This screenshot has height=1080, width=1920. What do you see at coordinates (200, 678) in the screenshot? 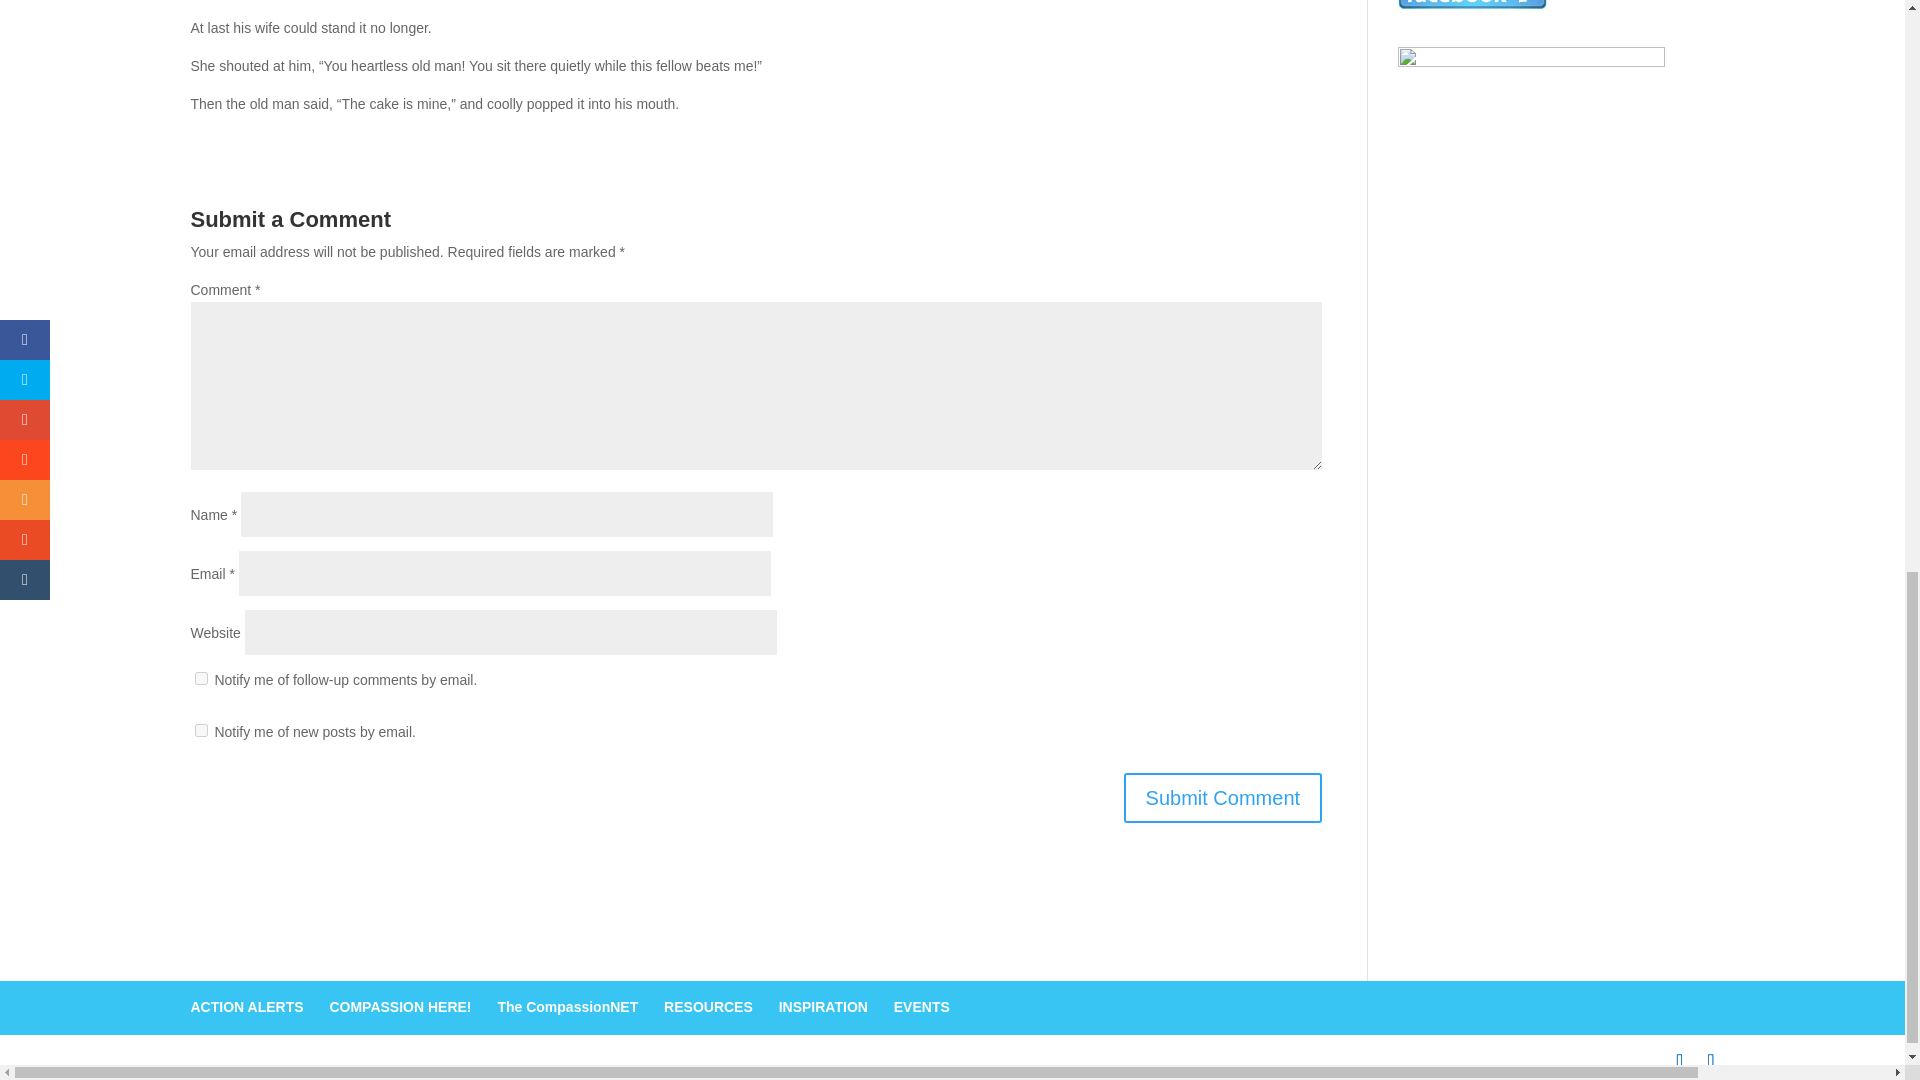
I see `subscribe` at bounding box center [200, 678].